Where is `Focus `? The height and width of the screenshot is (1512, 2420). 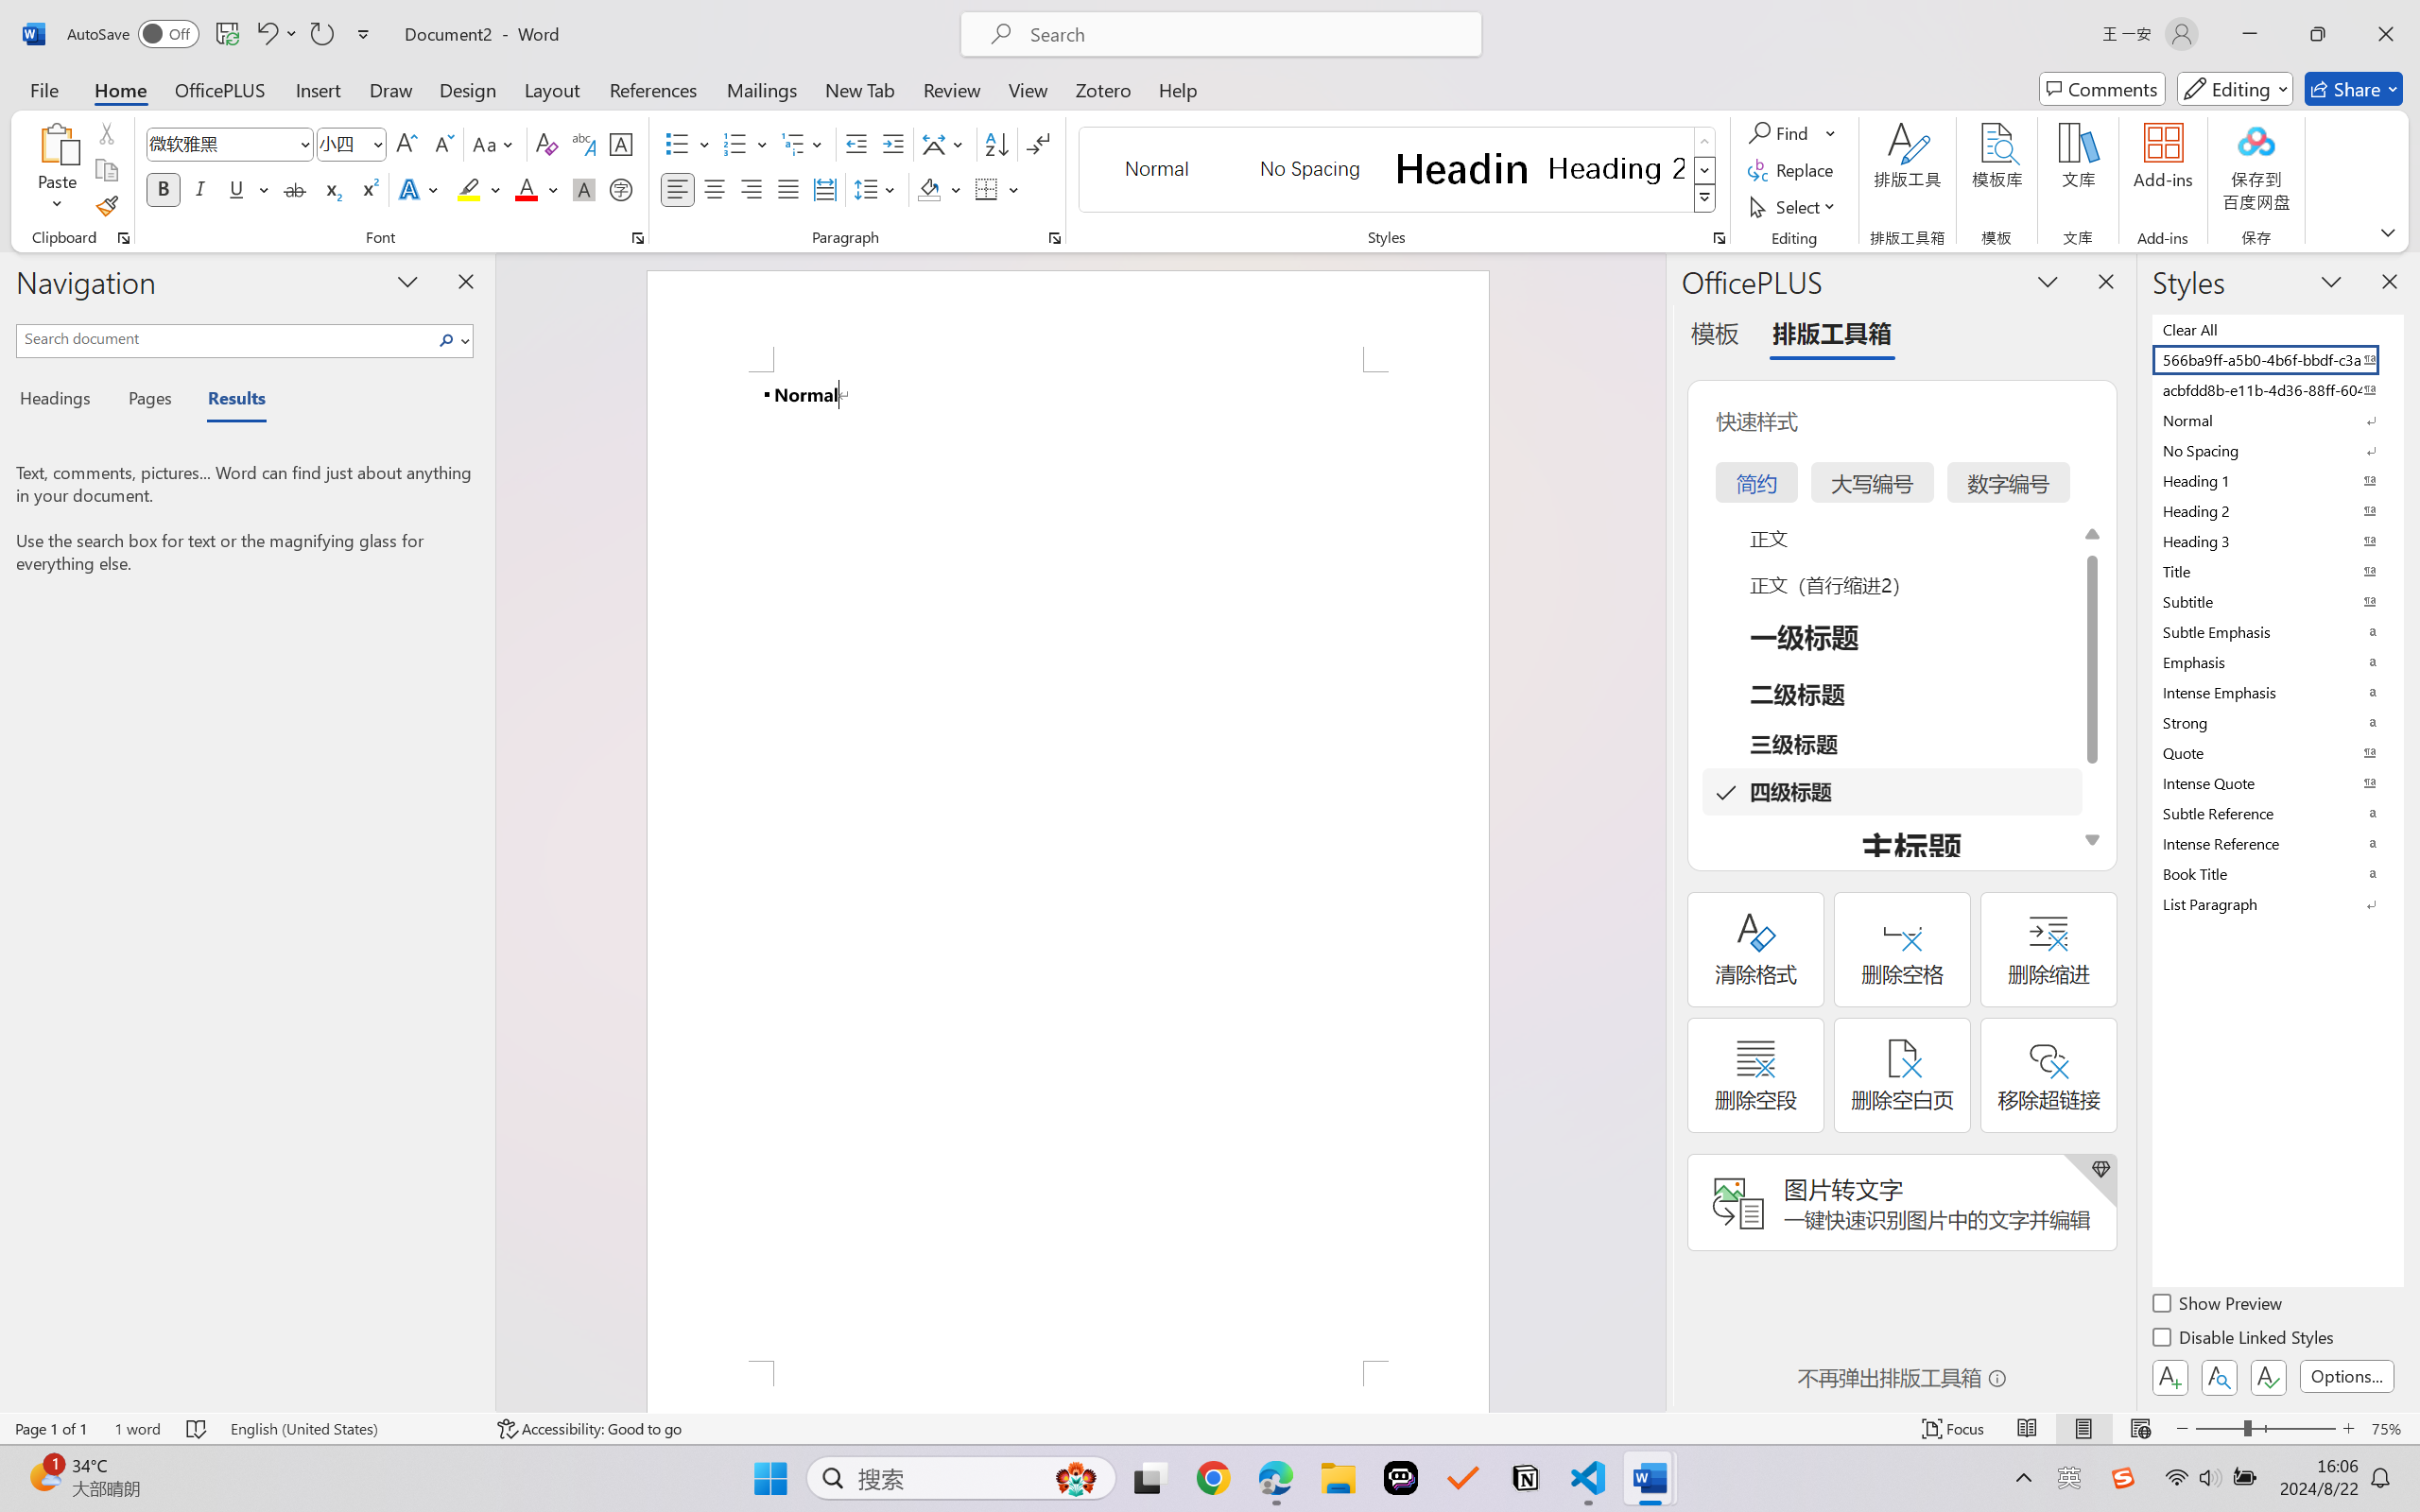 Focus  is located at coordinates (1954, 1429).